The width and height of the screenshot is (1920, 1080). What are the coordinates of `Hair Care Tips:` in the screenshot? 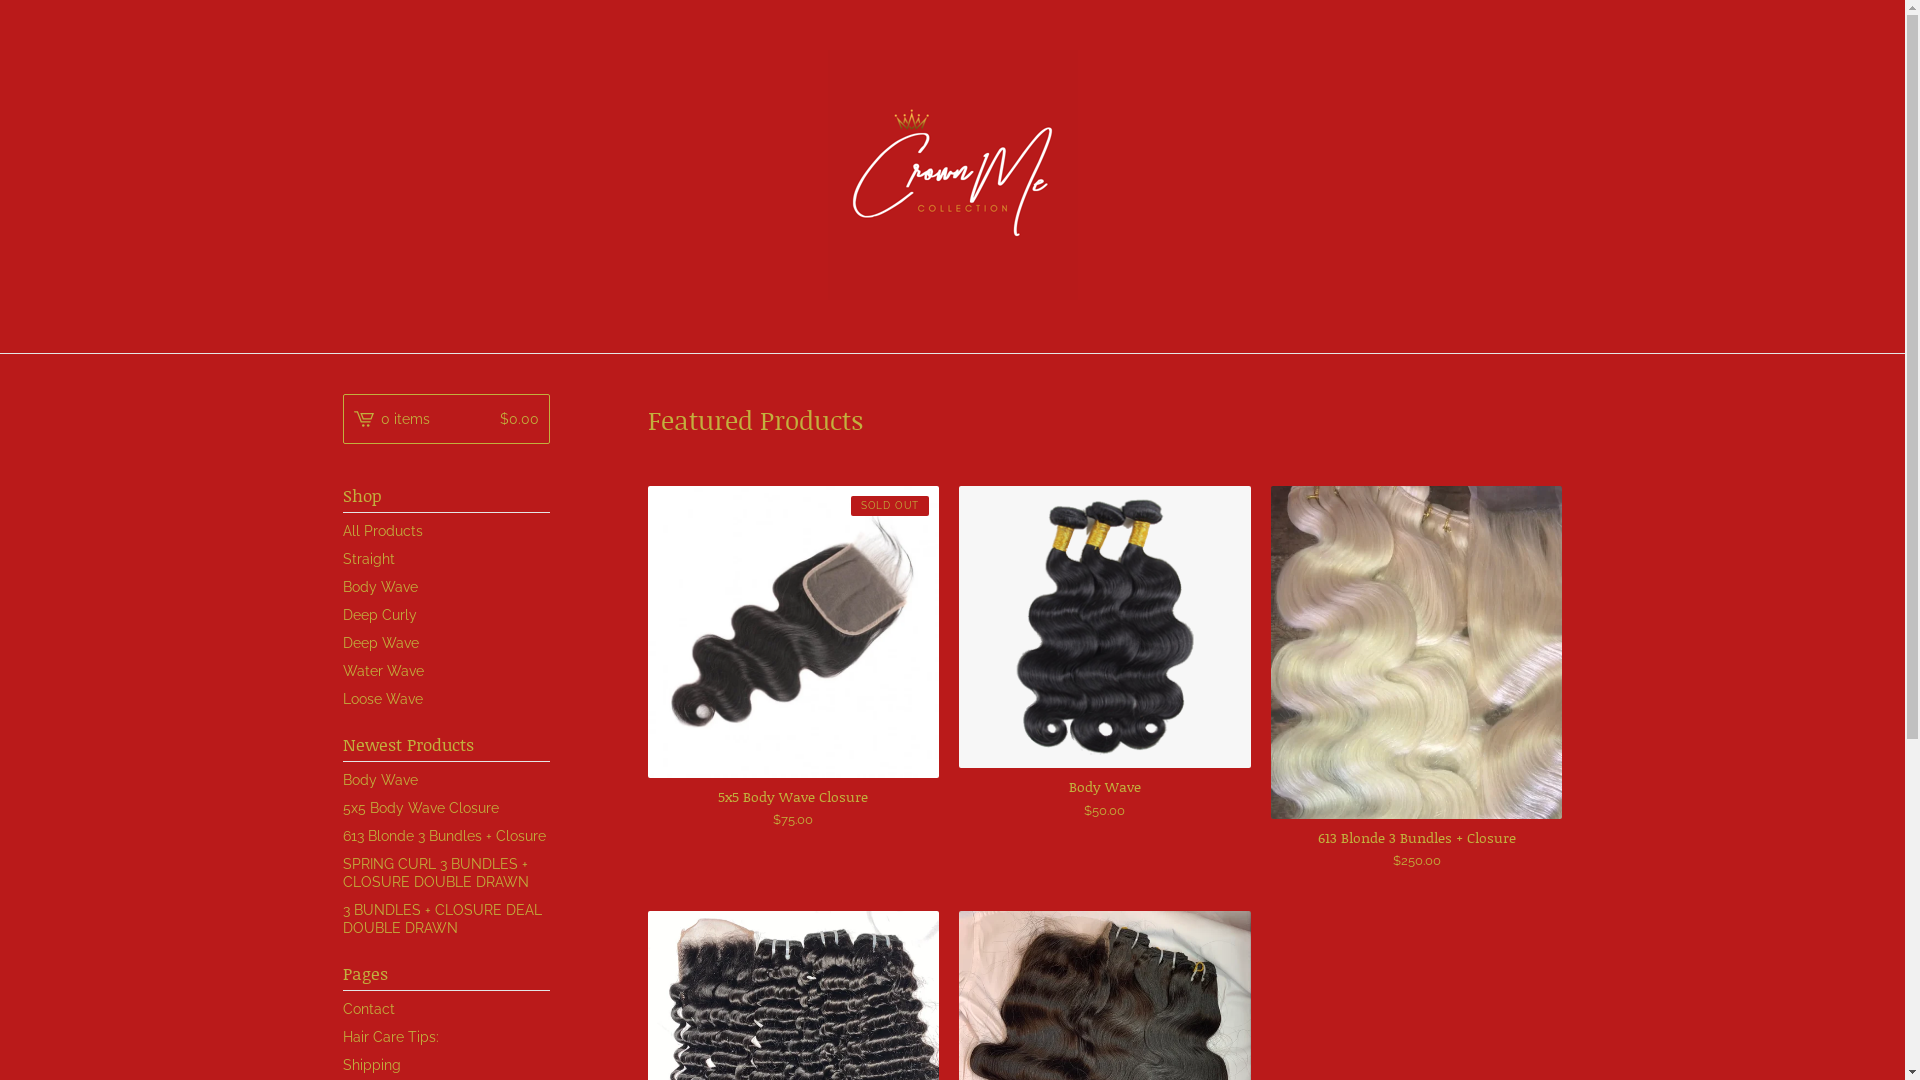 It's located at (446, 1037).